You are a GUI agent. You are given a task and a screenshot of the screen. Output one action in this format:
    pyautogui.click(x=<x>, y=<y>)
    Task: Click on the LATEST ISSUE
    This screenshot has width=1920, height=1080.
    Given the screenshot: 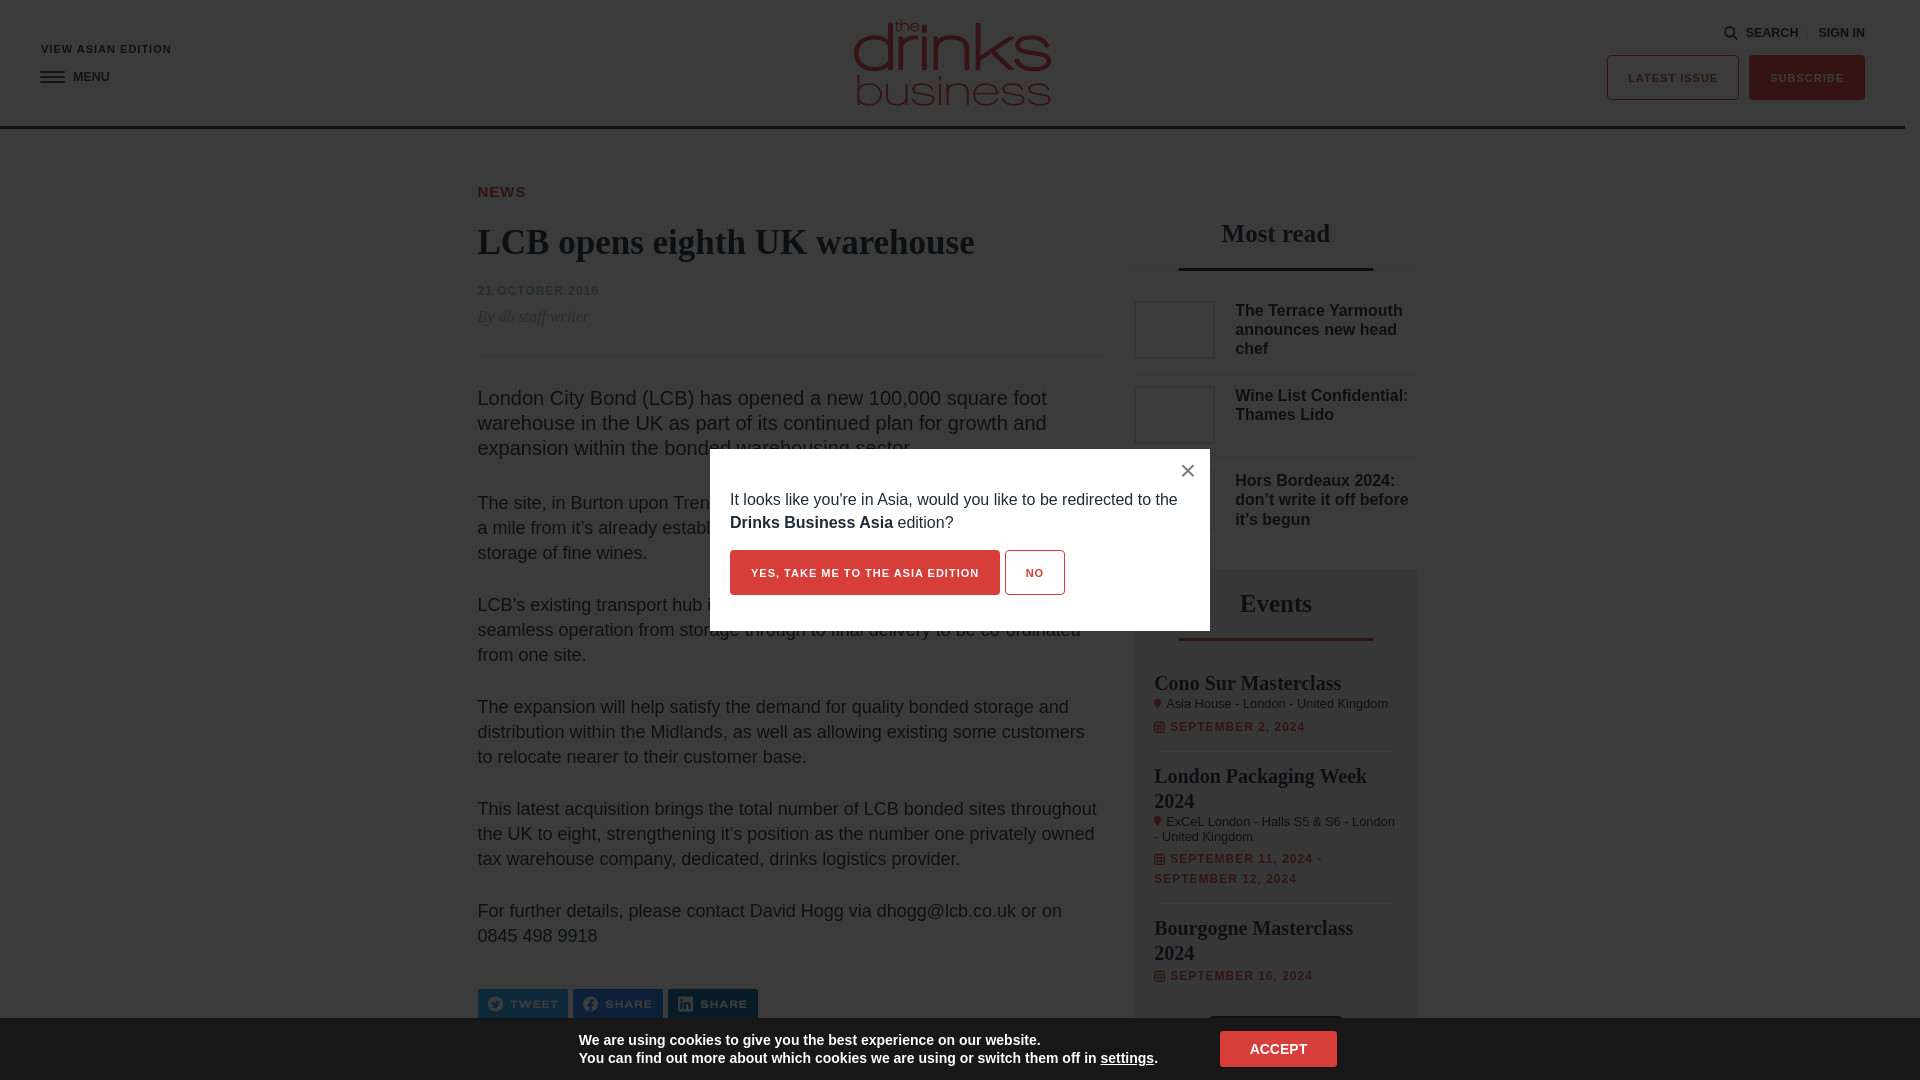 What is the action you would take?
    pyautogui.click(x=1673, y=78)
    